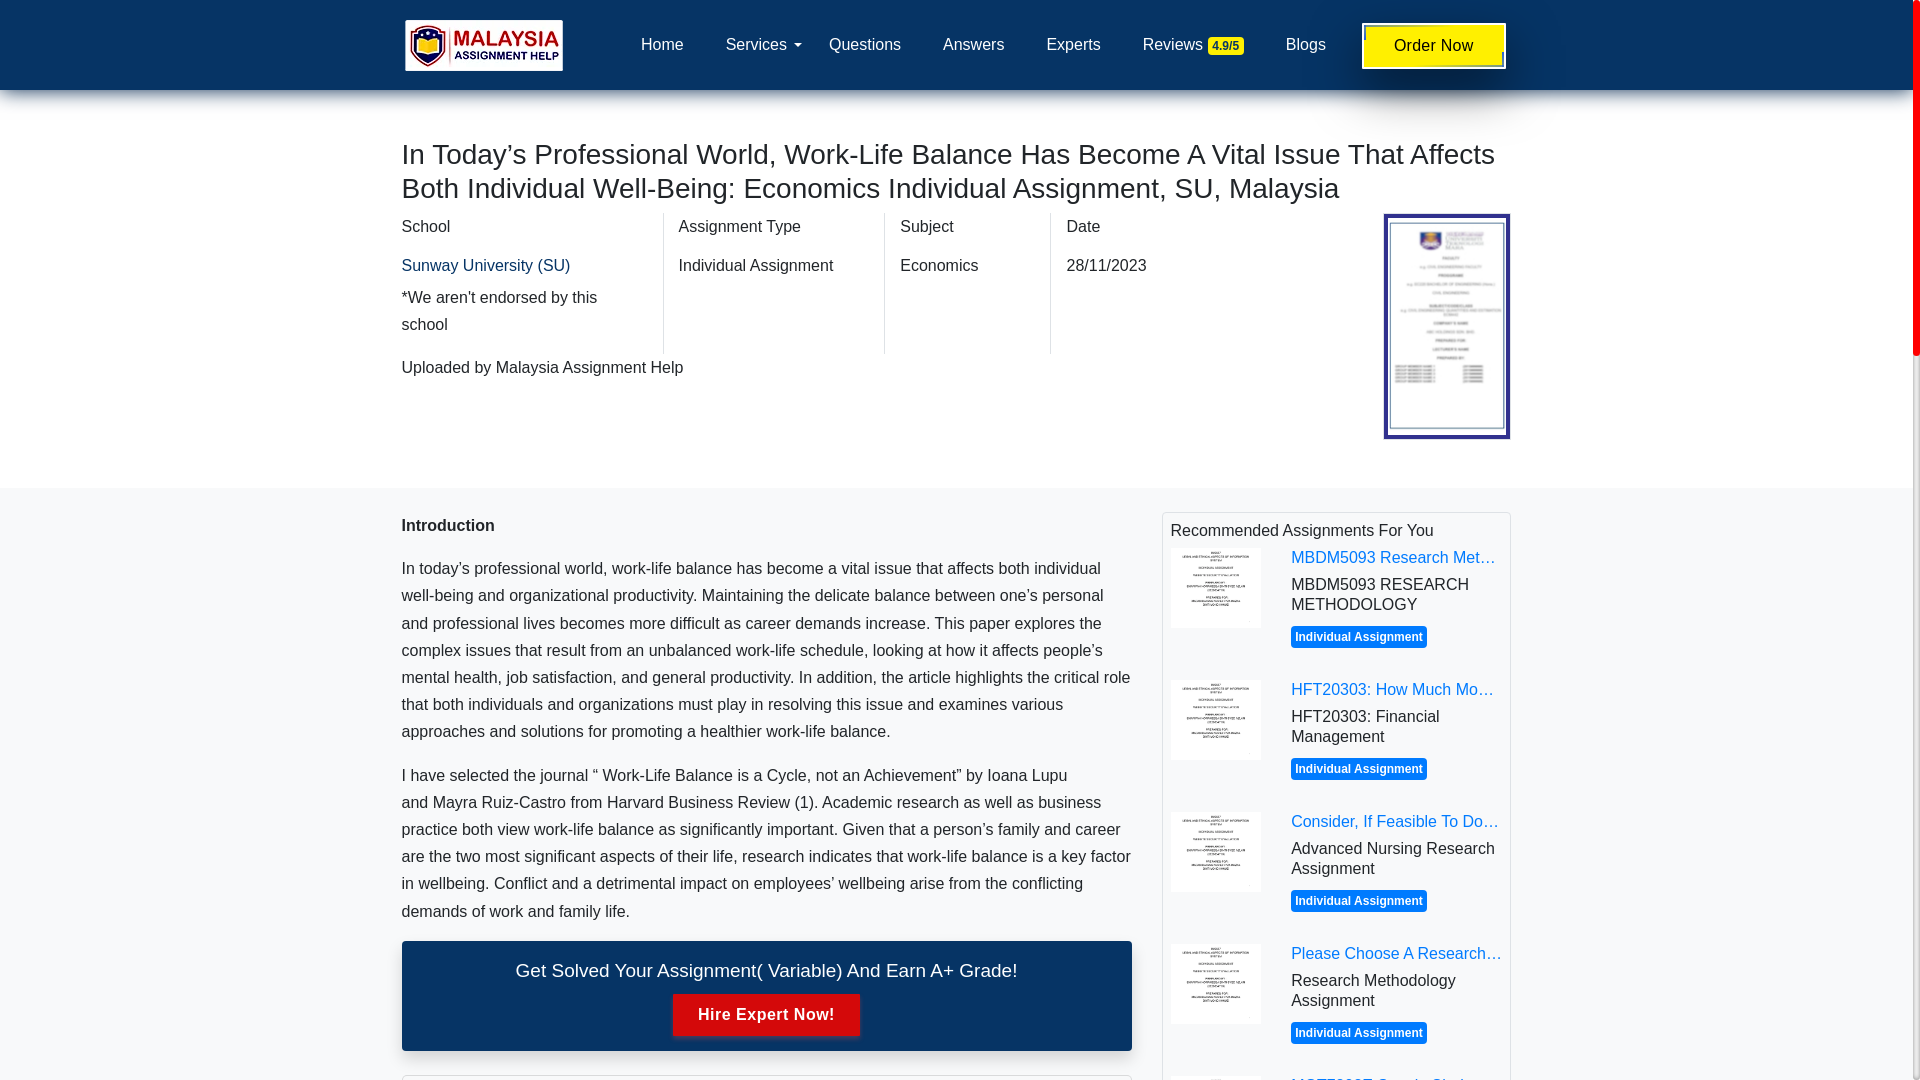 The height and width of the screenshot is (1080, 1920). What do you see at coordinates (1306, 44) in the screenshot?
I see `Blogs` at bounding box center [1306, 44].